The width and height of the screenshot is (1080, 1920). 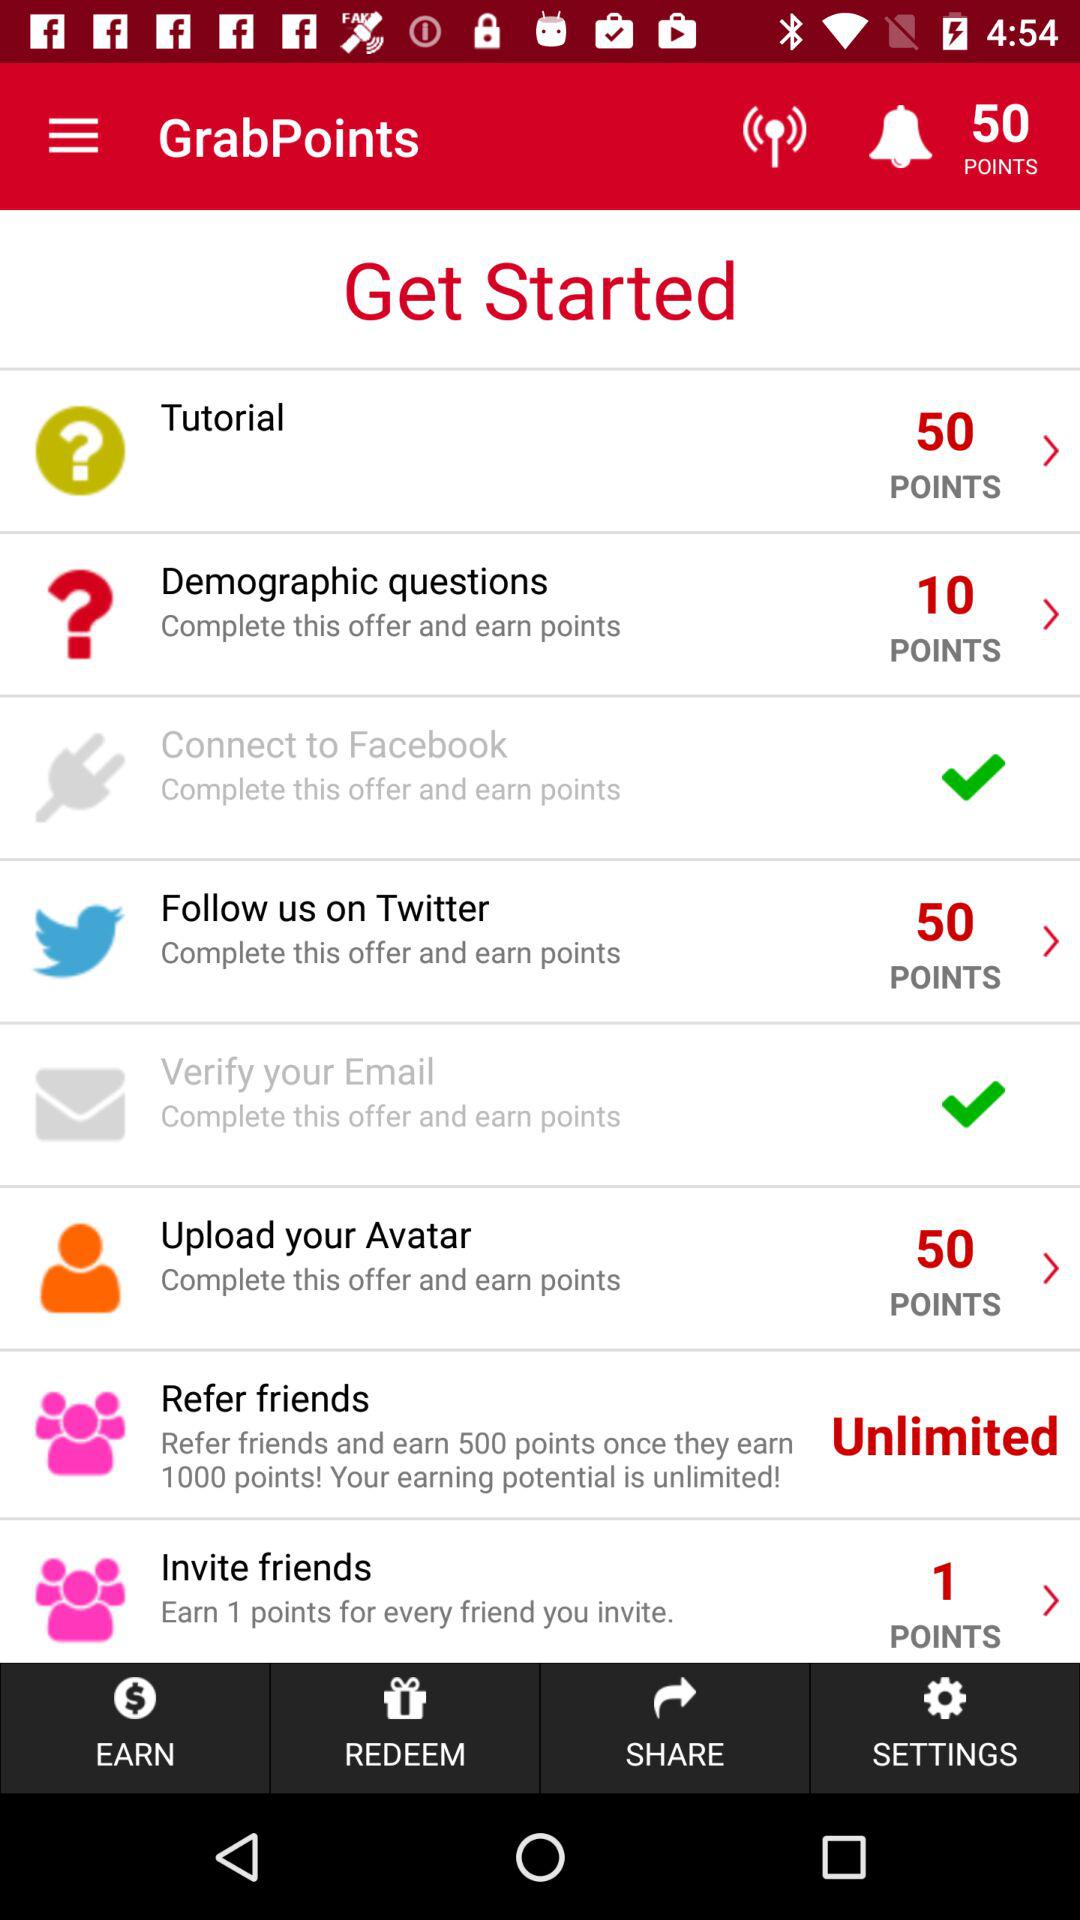 What do you see at coordinates (73, 136) in the screenshot?
I see `turn on the item above the get started` at bounding box center [73, 136].